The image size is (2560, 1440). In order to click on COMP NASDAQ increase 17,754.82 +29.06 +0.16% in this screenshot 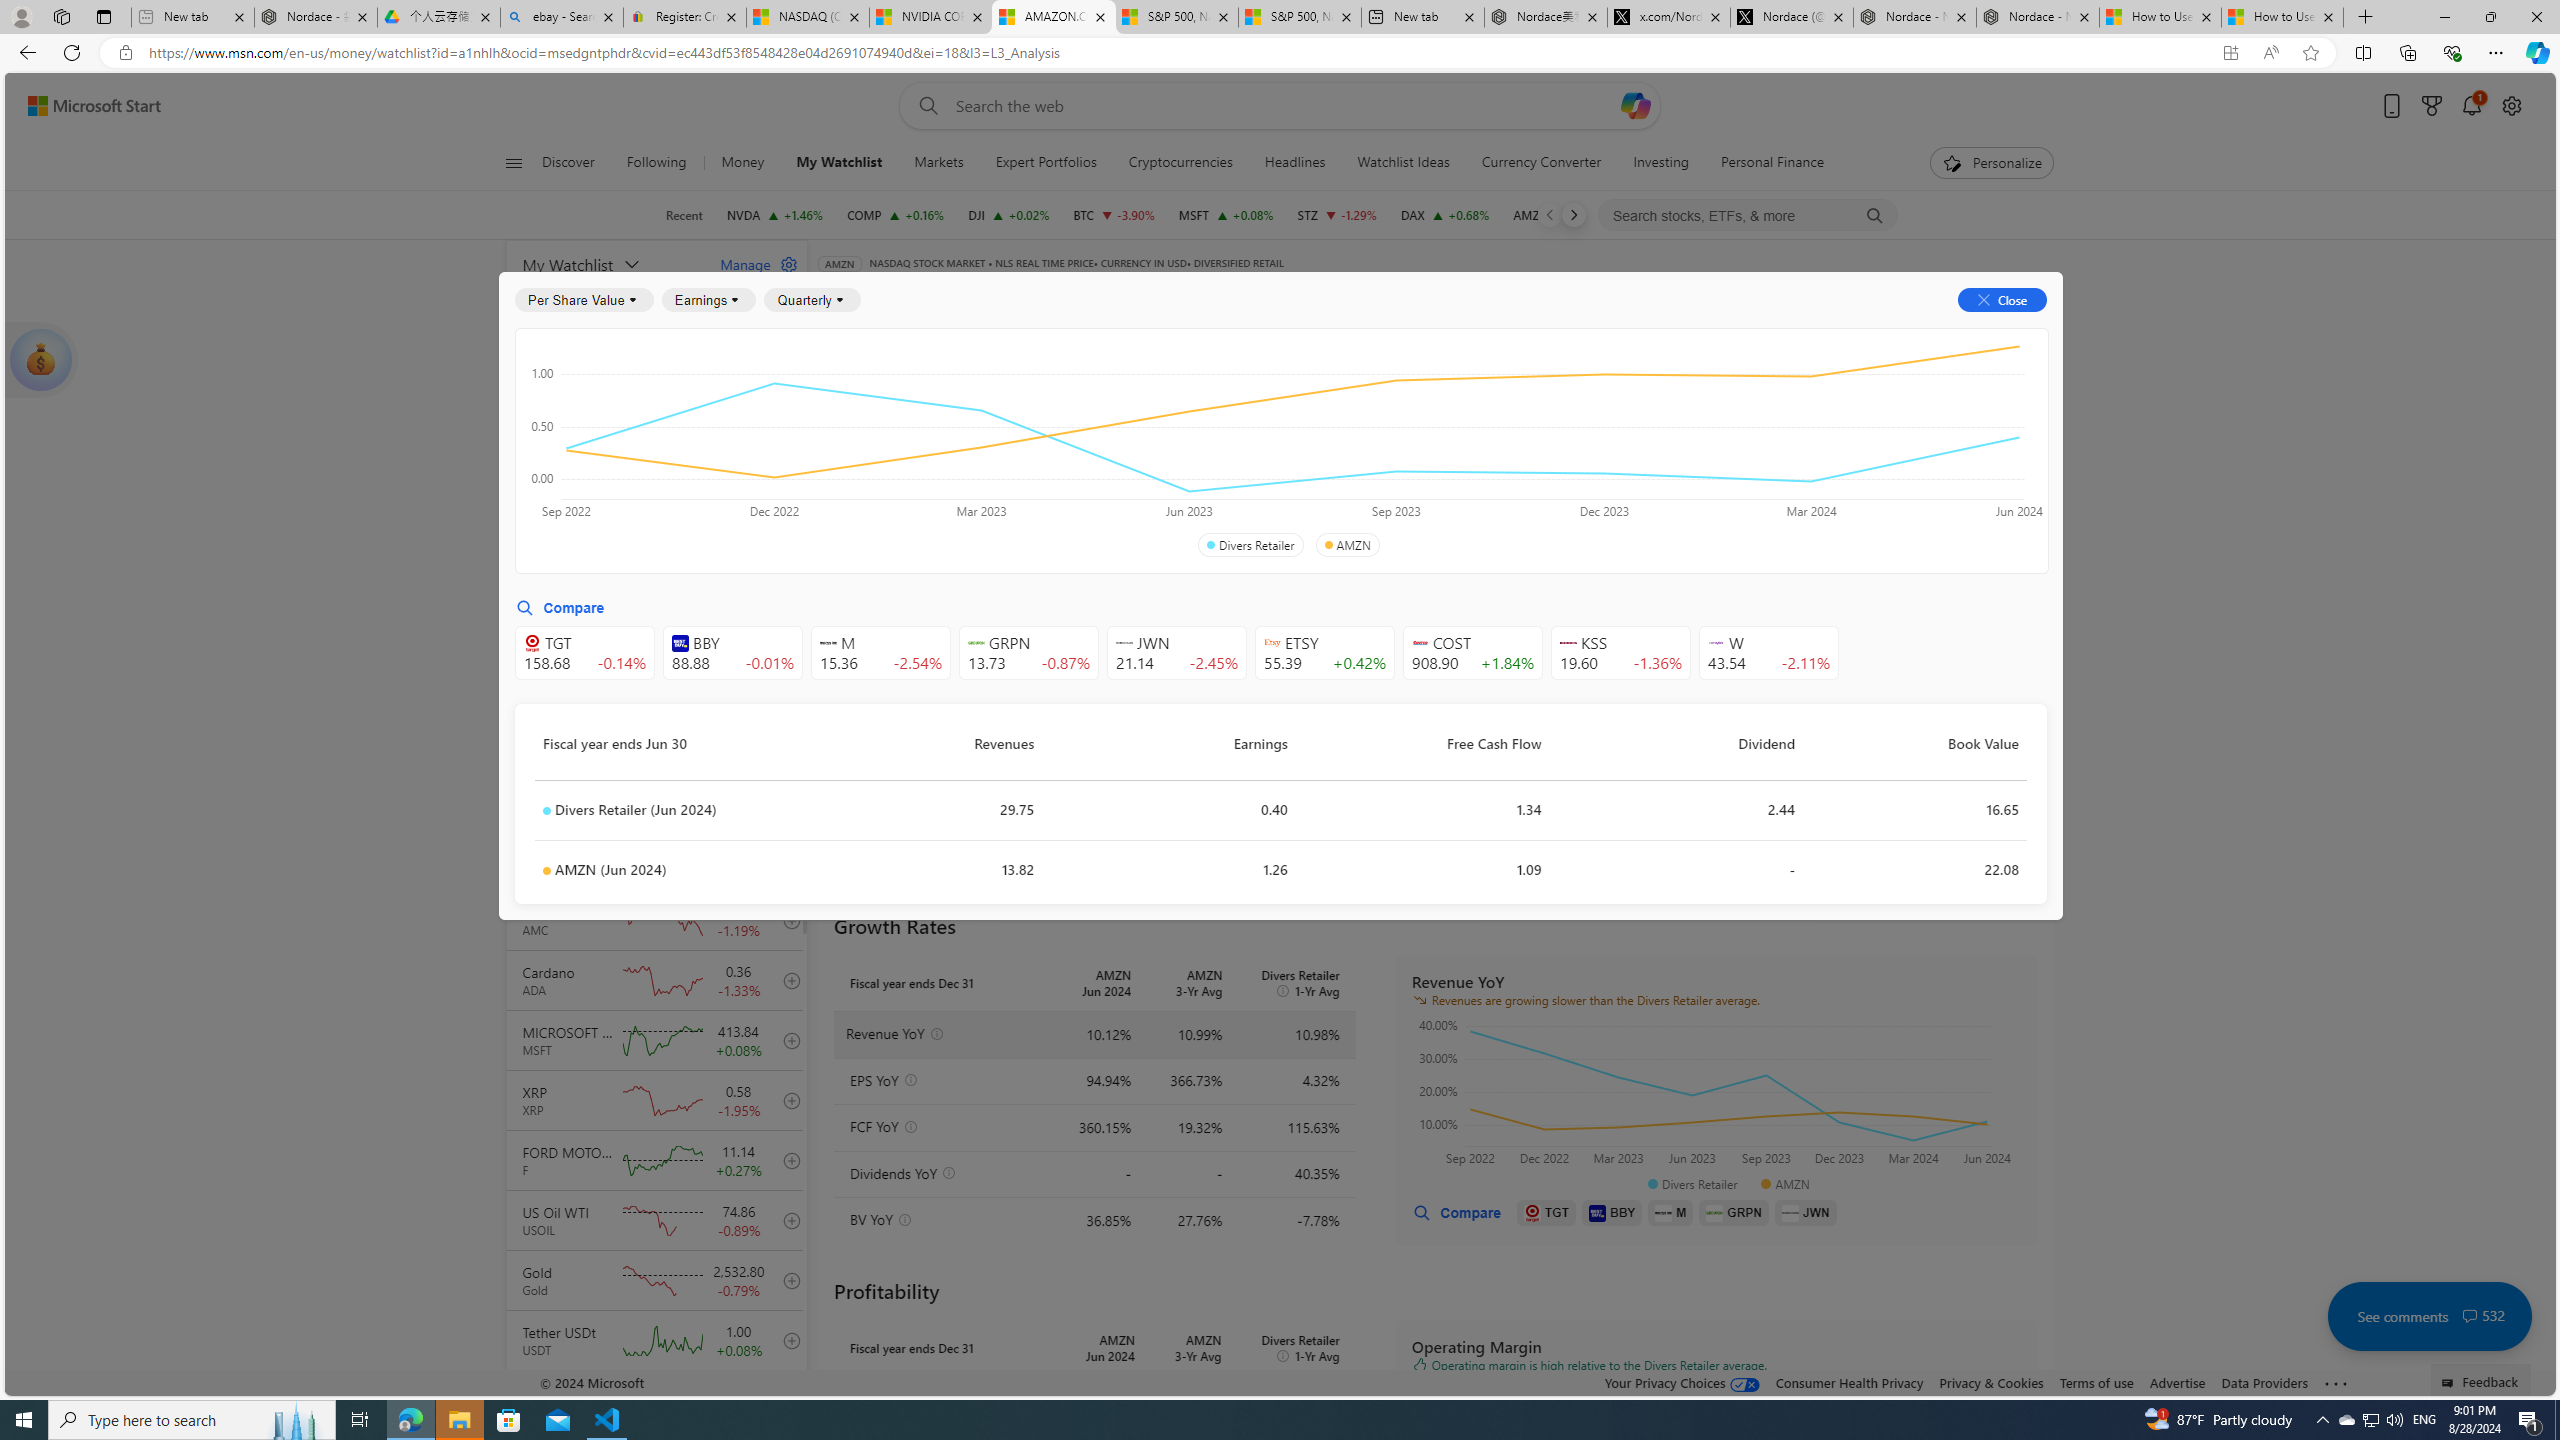, I will do `click(896, 215)`.